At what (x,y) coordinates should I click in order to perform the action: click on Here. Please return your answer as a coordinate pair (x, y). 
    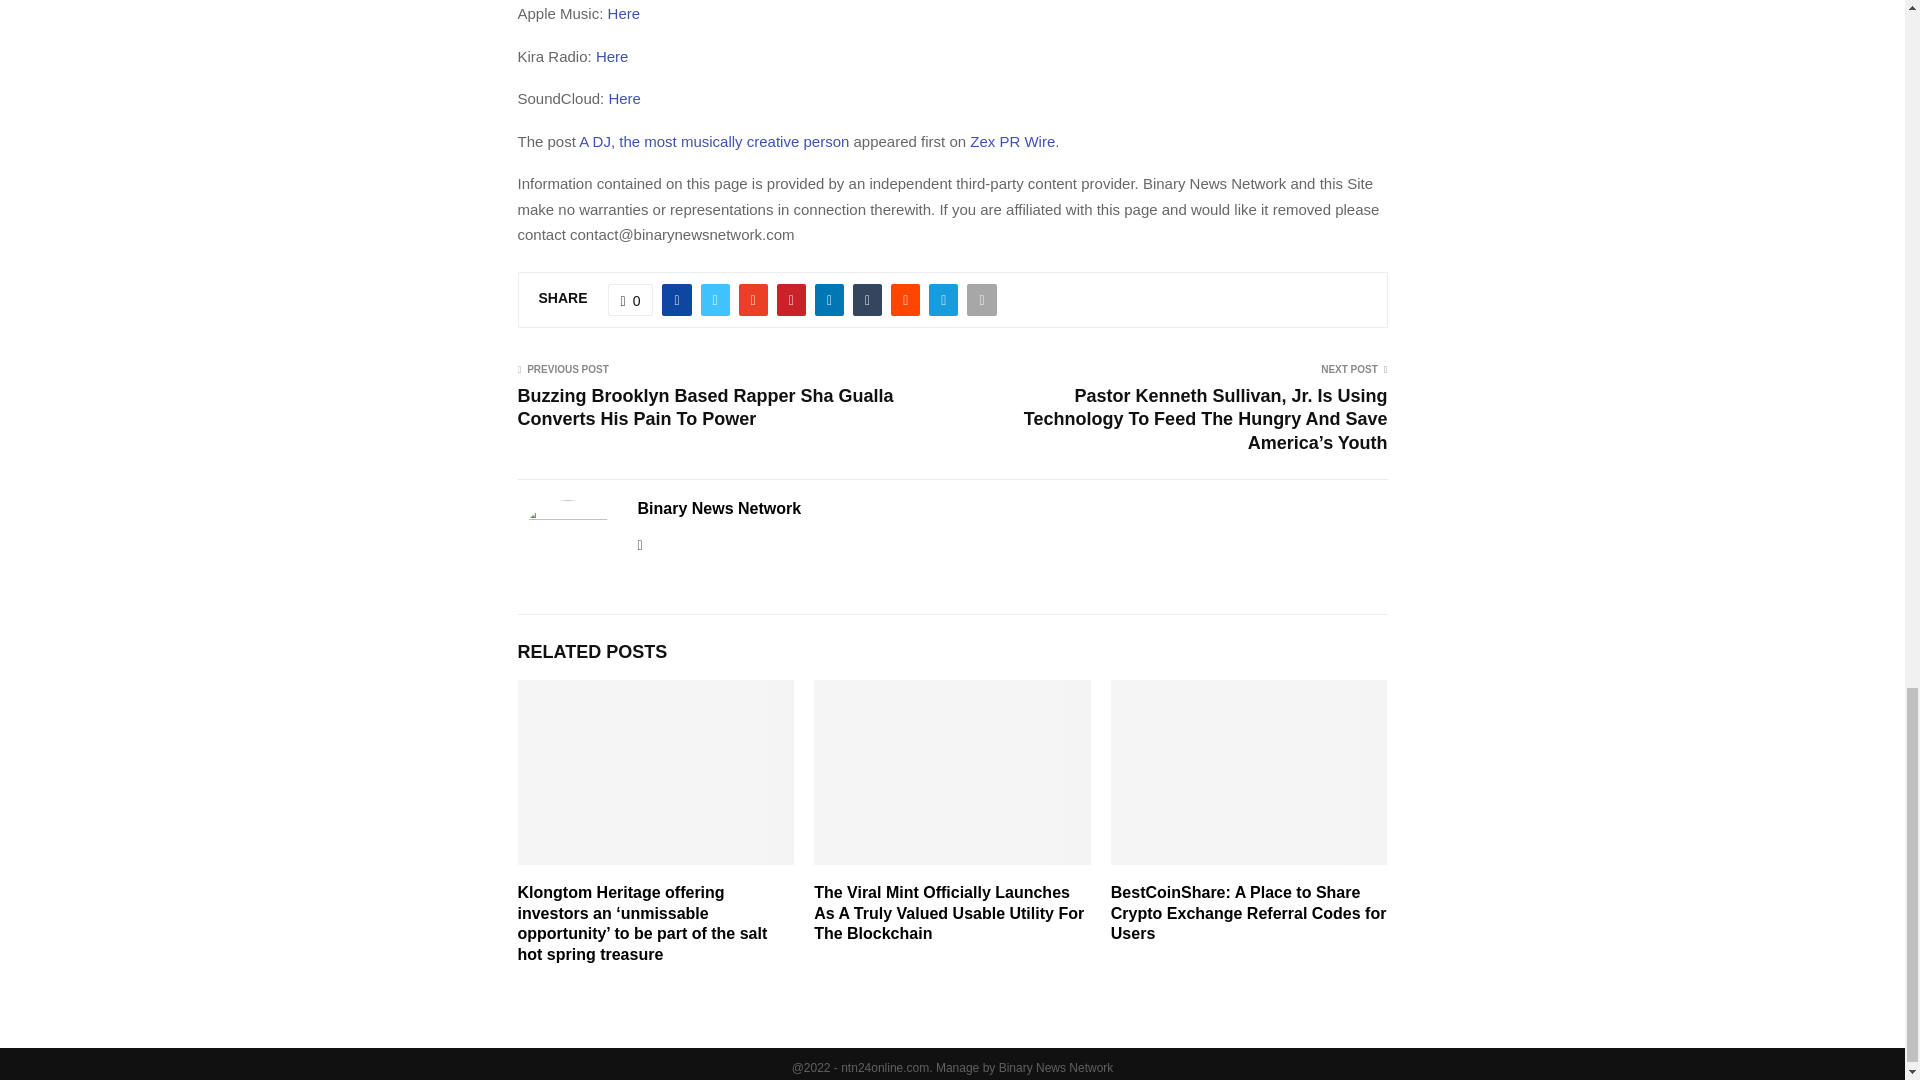
    Looking at the image, I should click on (624, 98).